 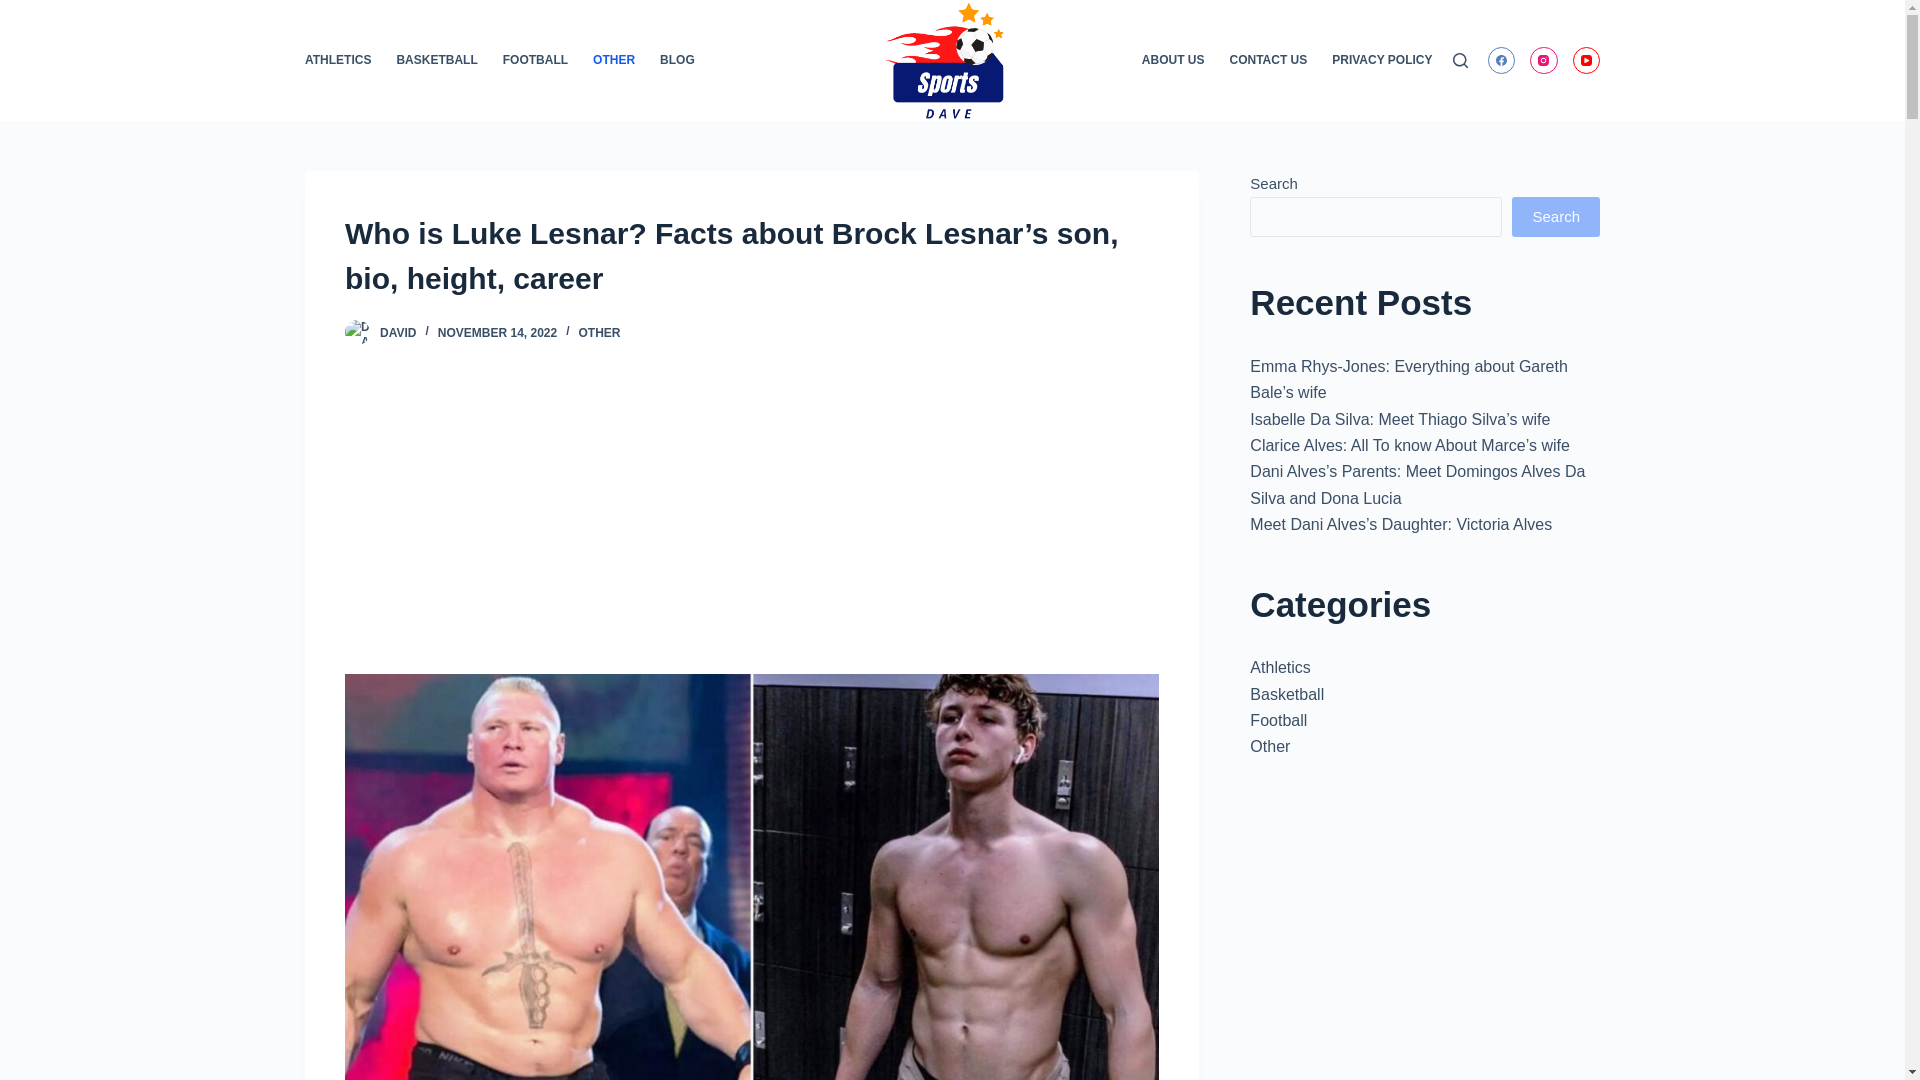 What do you see at coordinates (398, 333) in the screenshot?
I see `DAVID` at bounding box center [398, 333].